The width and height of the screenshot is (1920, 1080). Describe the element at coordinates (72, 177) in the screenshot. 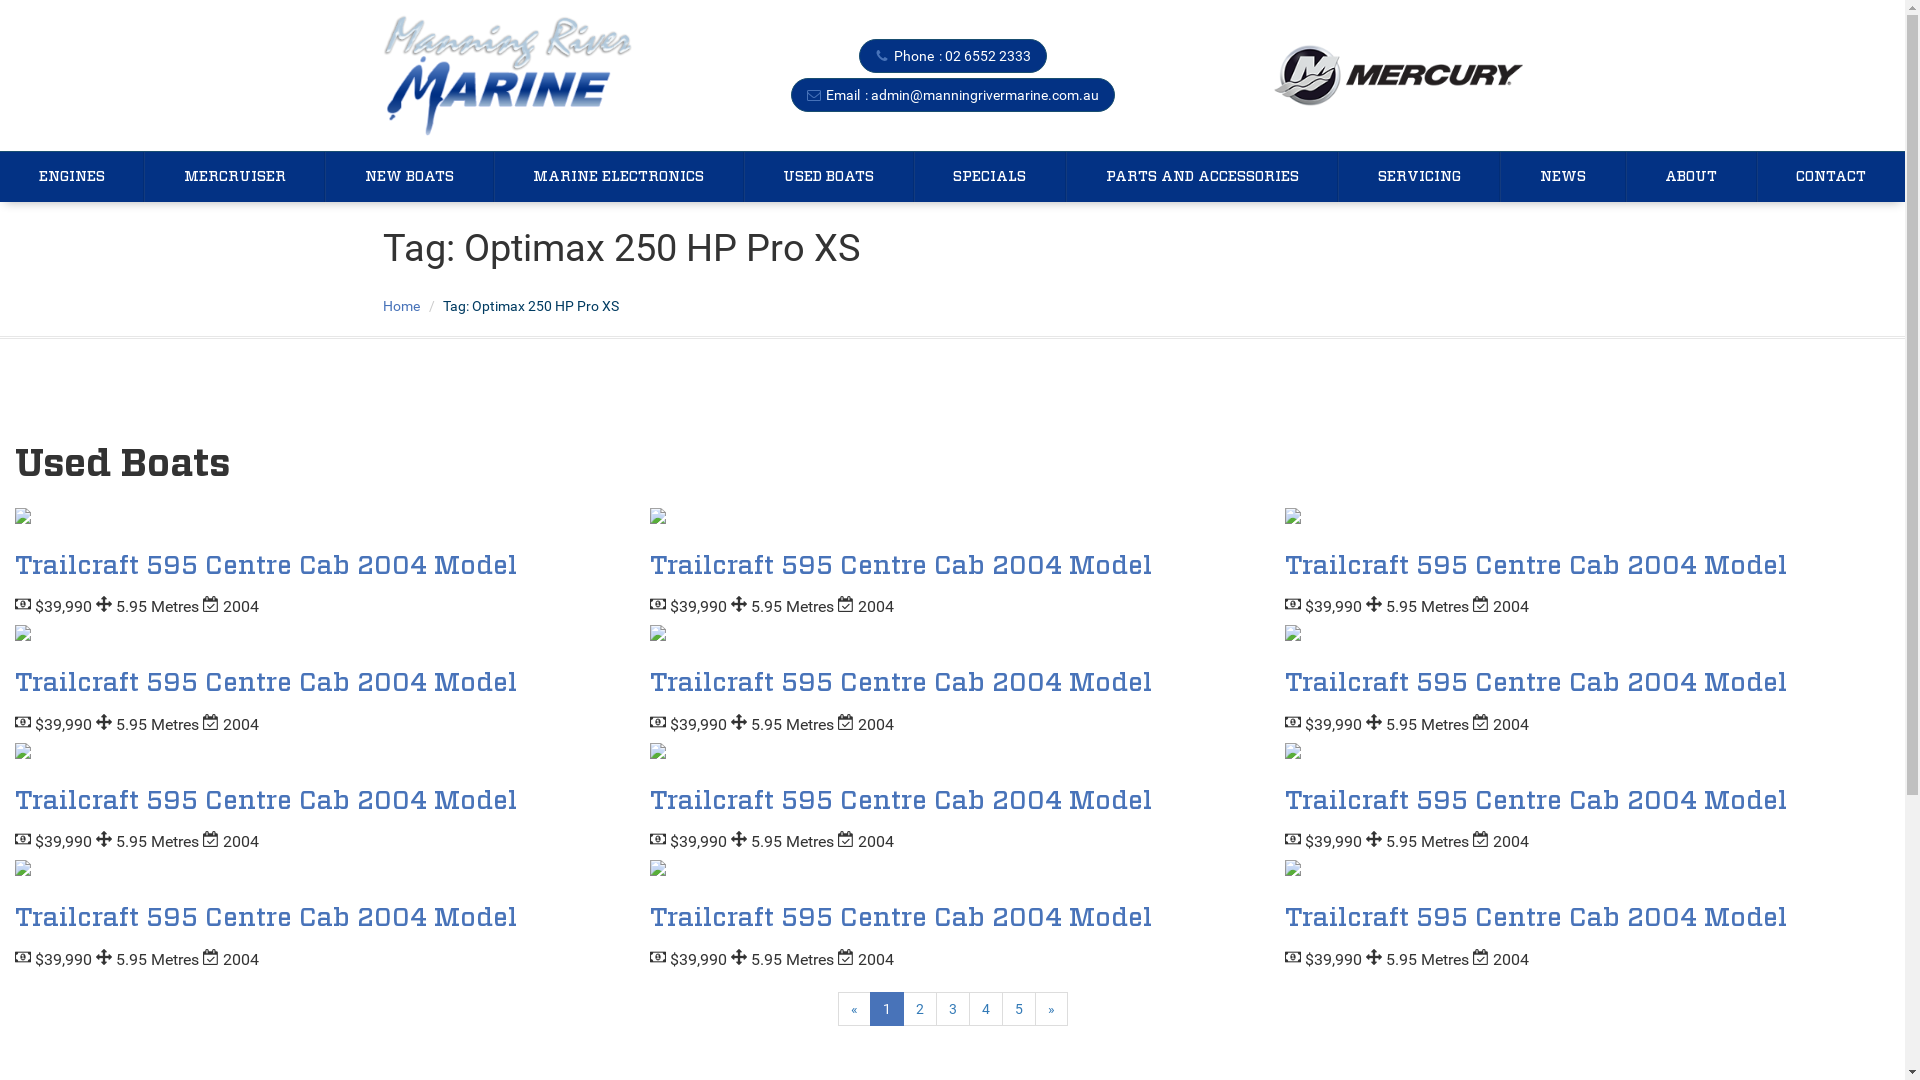

I see `ENGINES` at that location.